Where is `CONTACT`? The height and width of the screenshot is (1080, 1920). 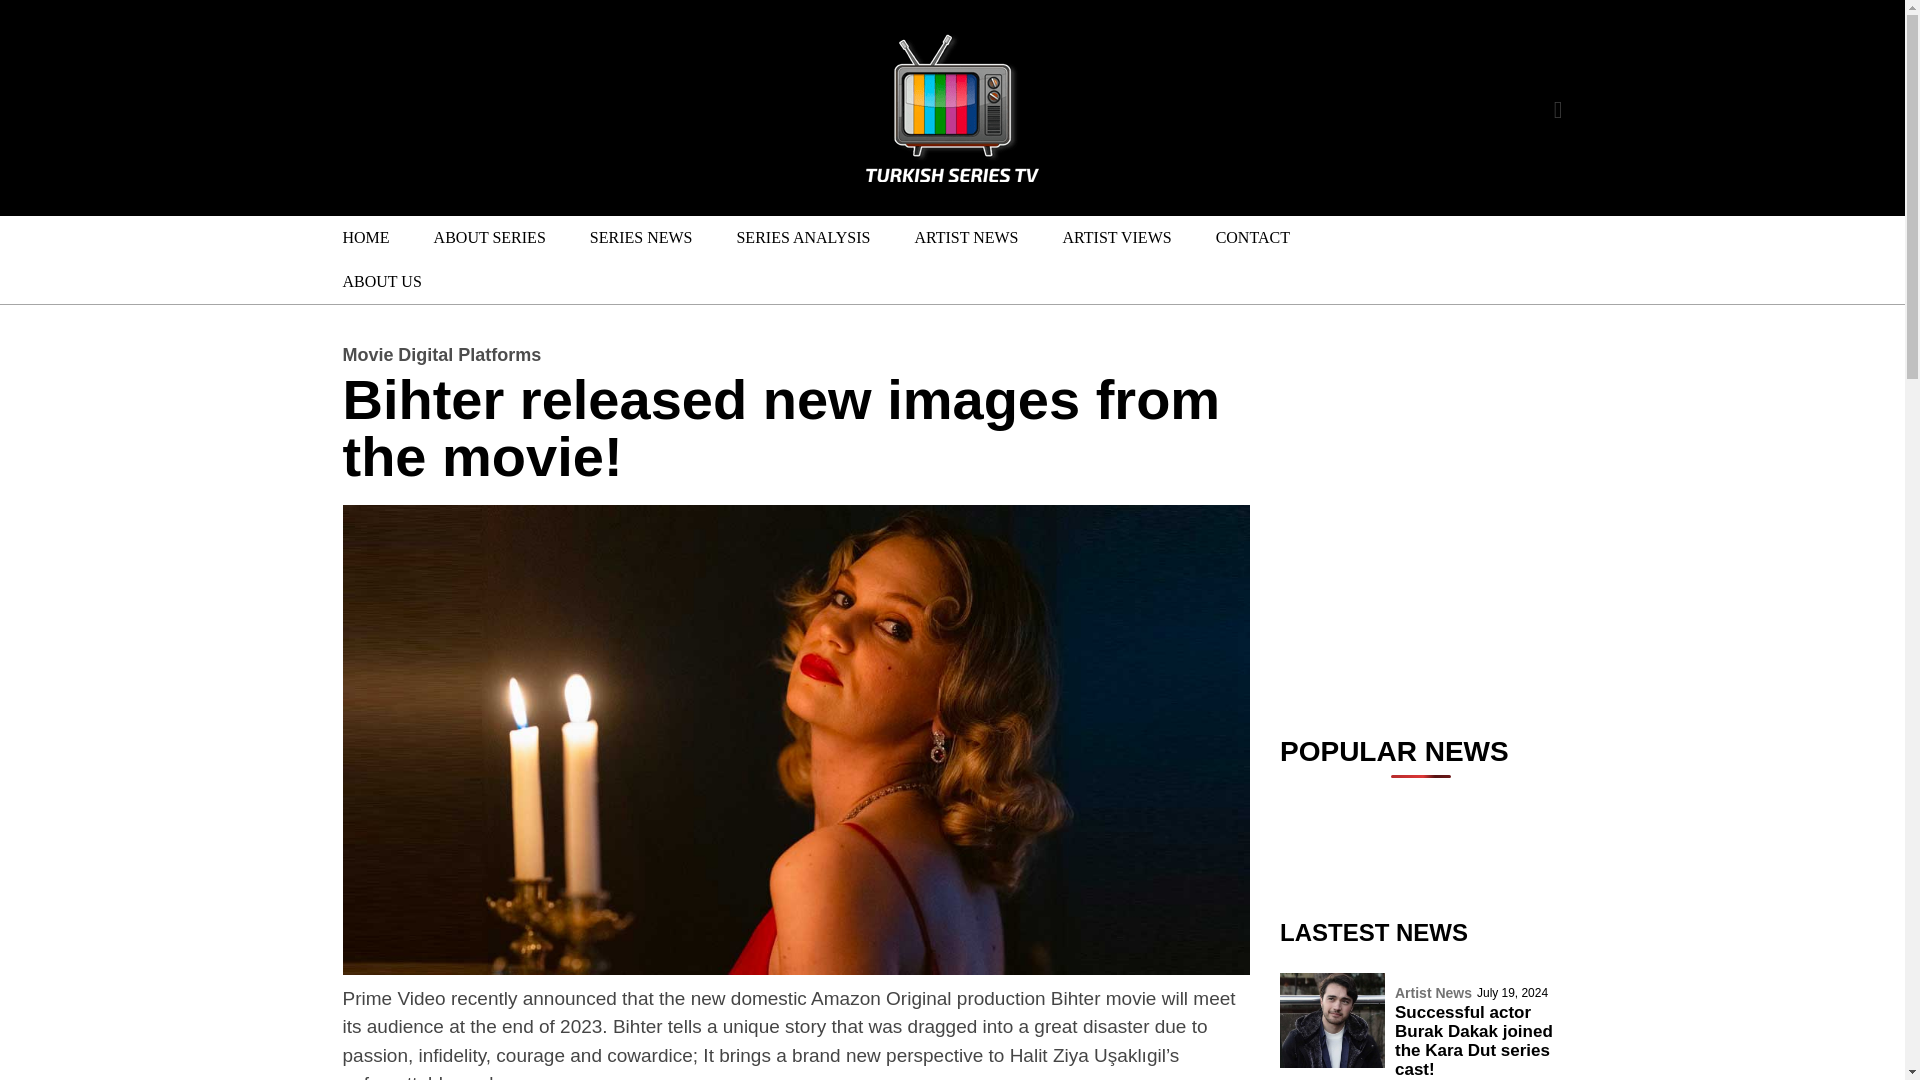
CONTACT is located at coordinates (1252, 238).